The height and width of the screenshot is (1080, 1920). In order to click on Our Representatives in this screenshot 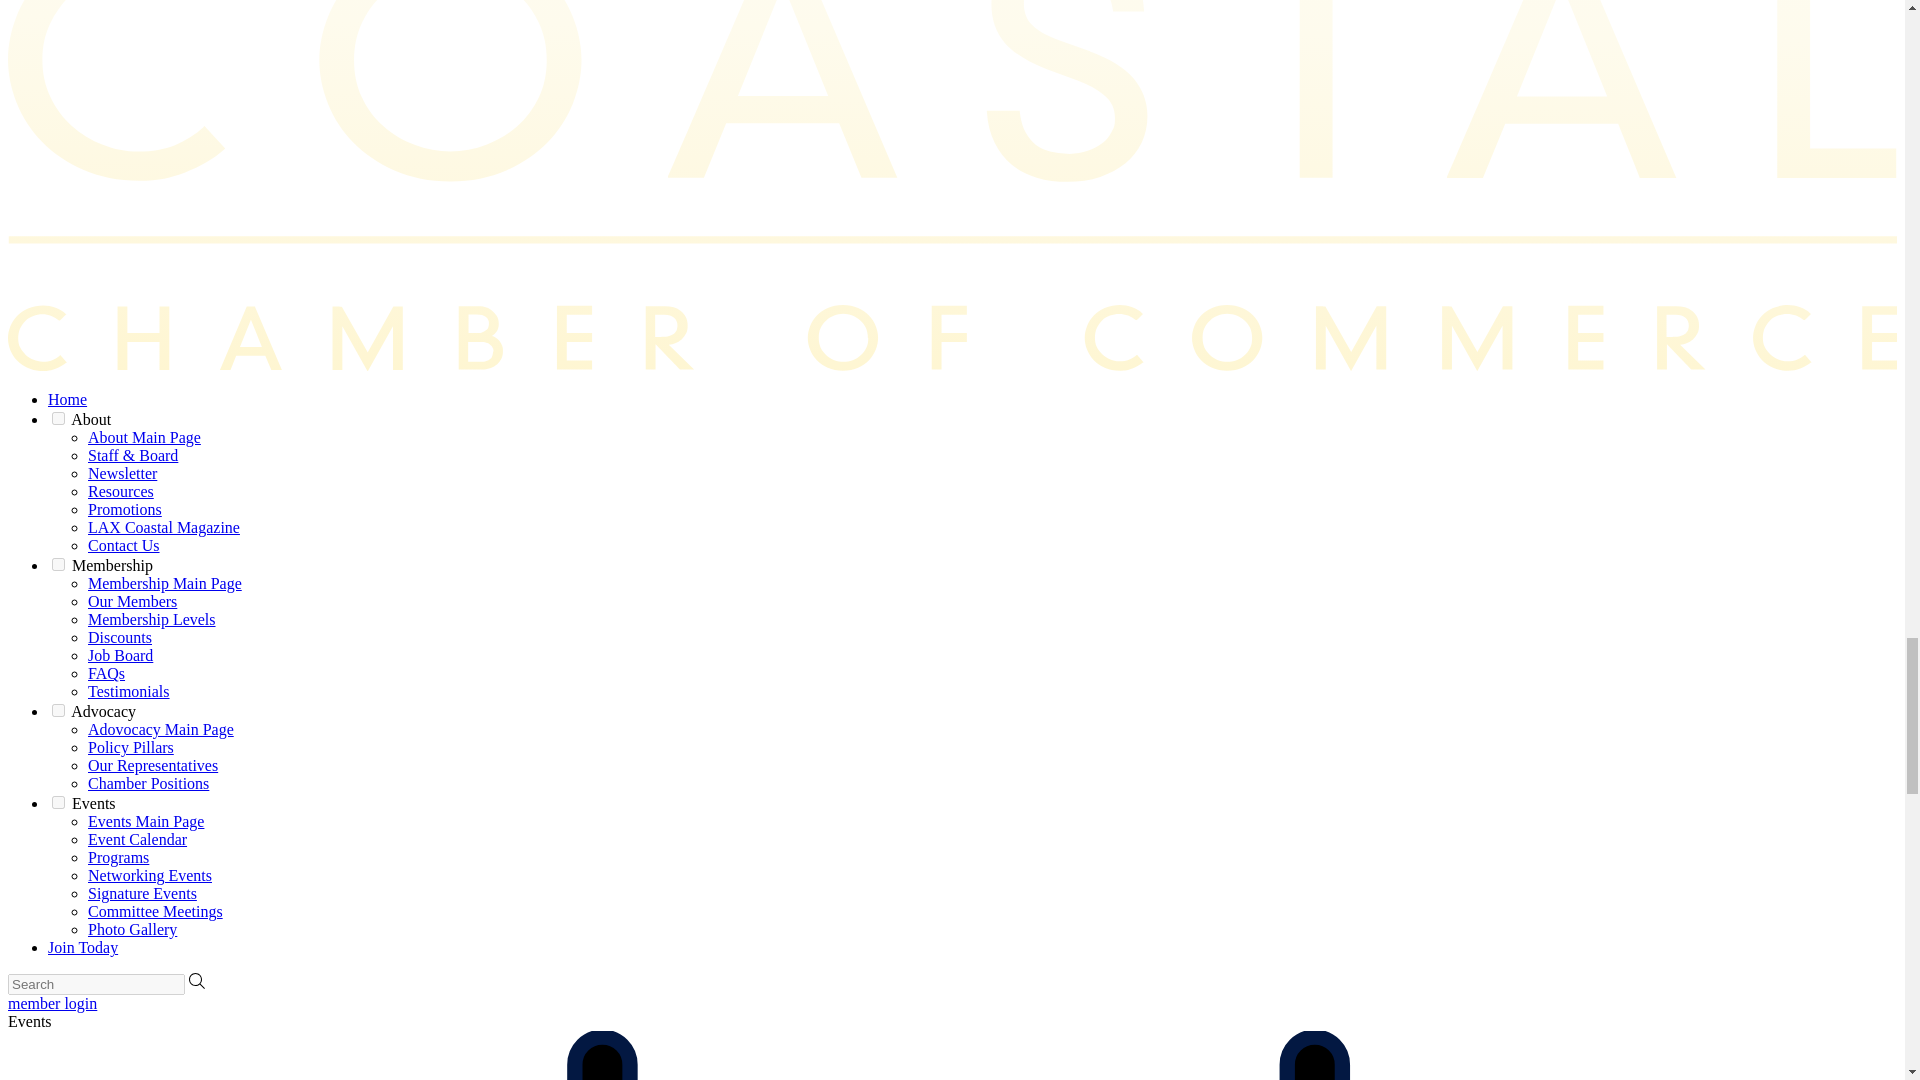, I will do `click(153, 766)`.